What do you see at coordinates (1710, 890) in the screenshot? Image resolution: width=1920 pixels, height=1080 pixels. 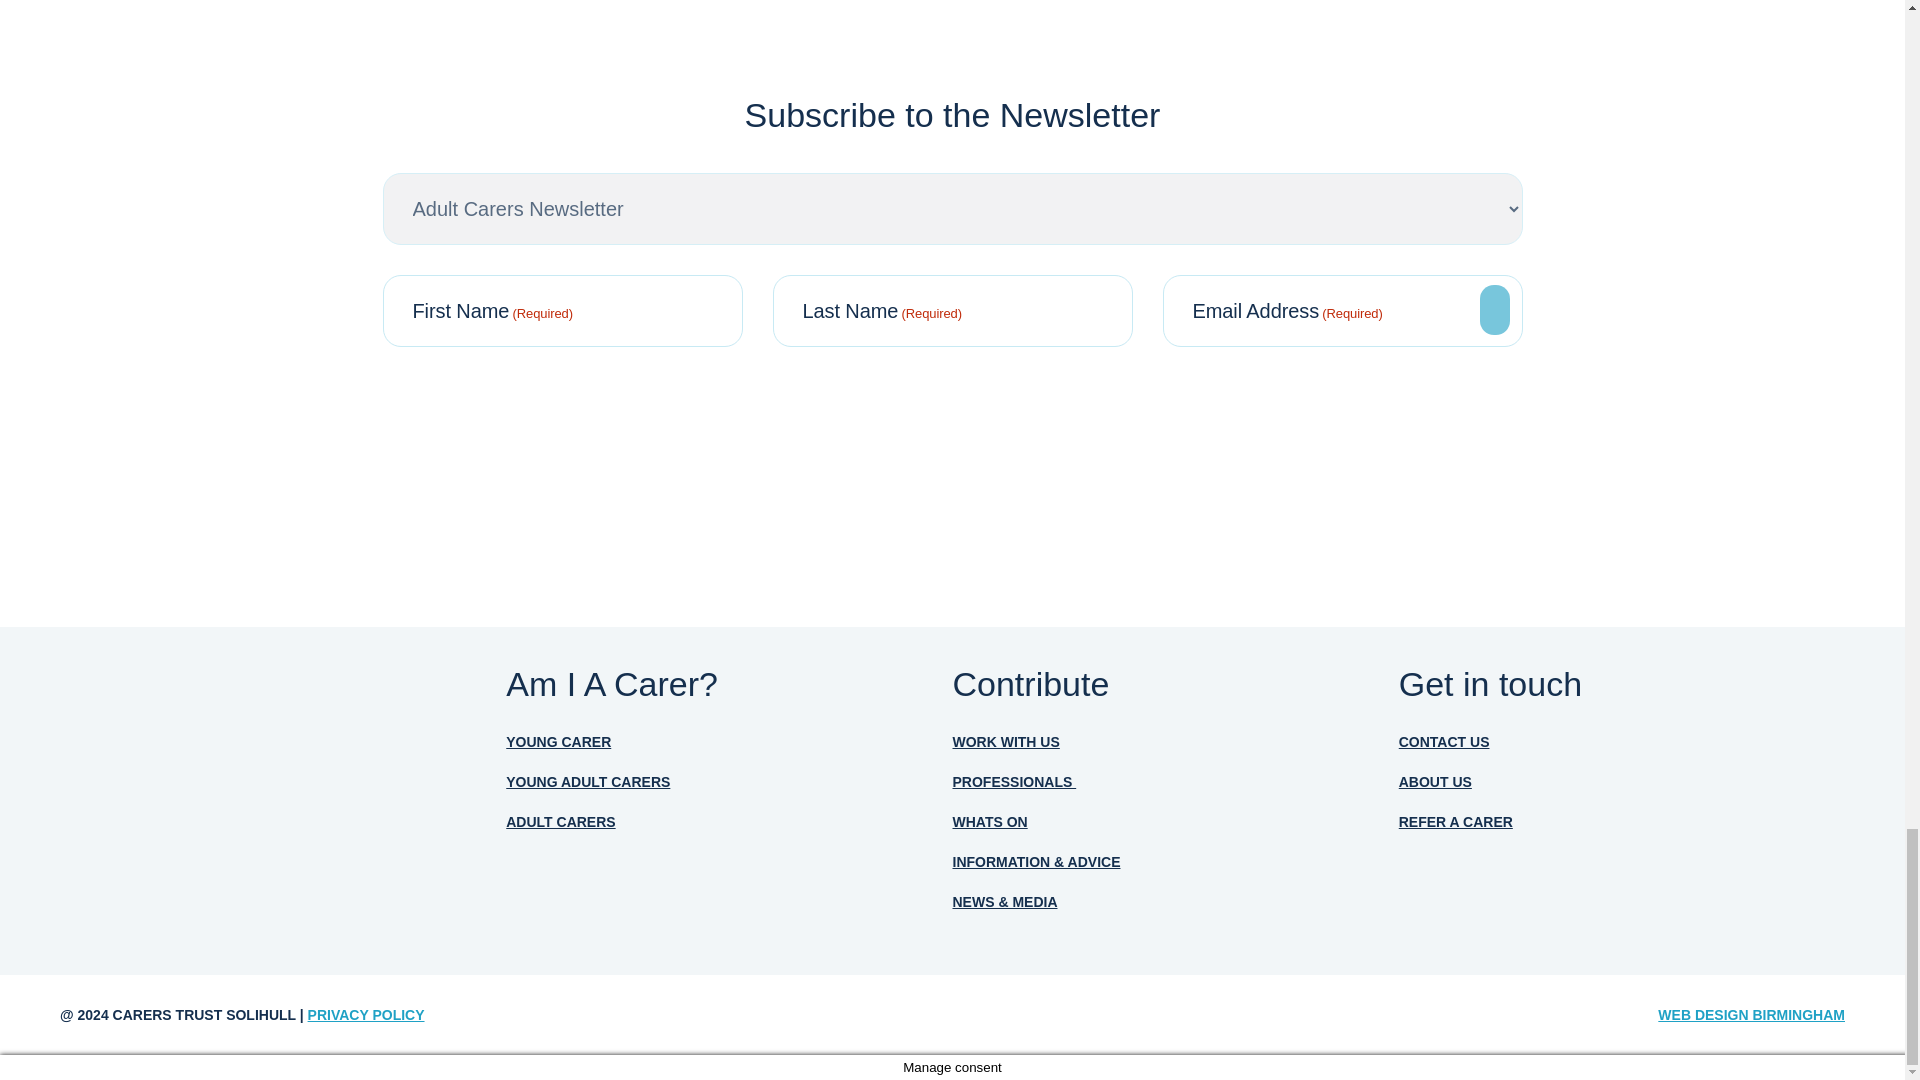 I see `Social Media icons-04` at bounding box center [1710, 890].